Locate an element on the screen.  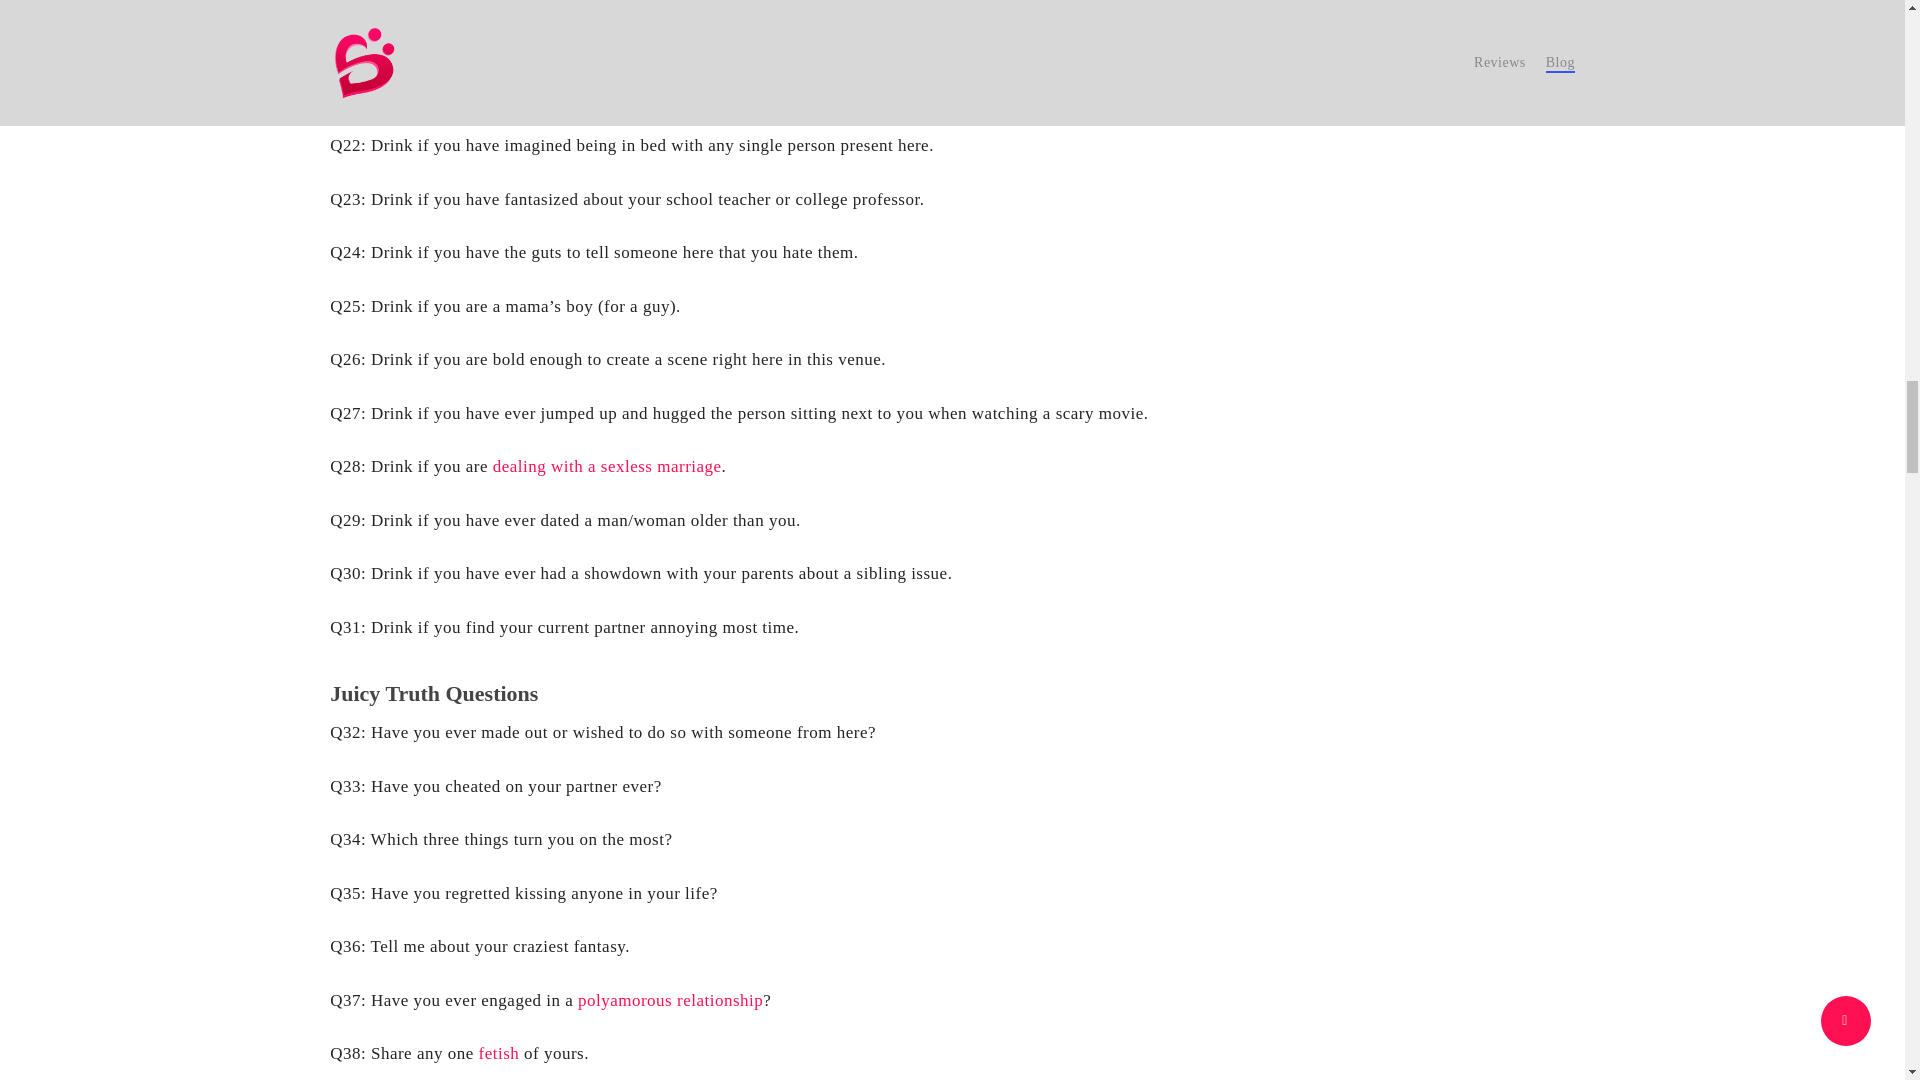
dealing with a sexless marriage is located at coordinates (607, 466).